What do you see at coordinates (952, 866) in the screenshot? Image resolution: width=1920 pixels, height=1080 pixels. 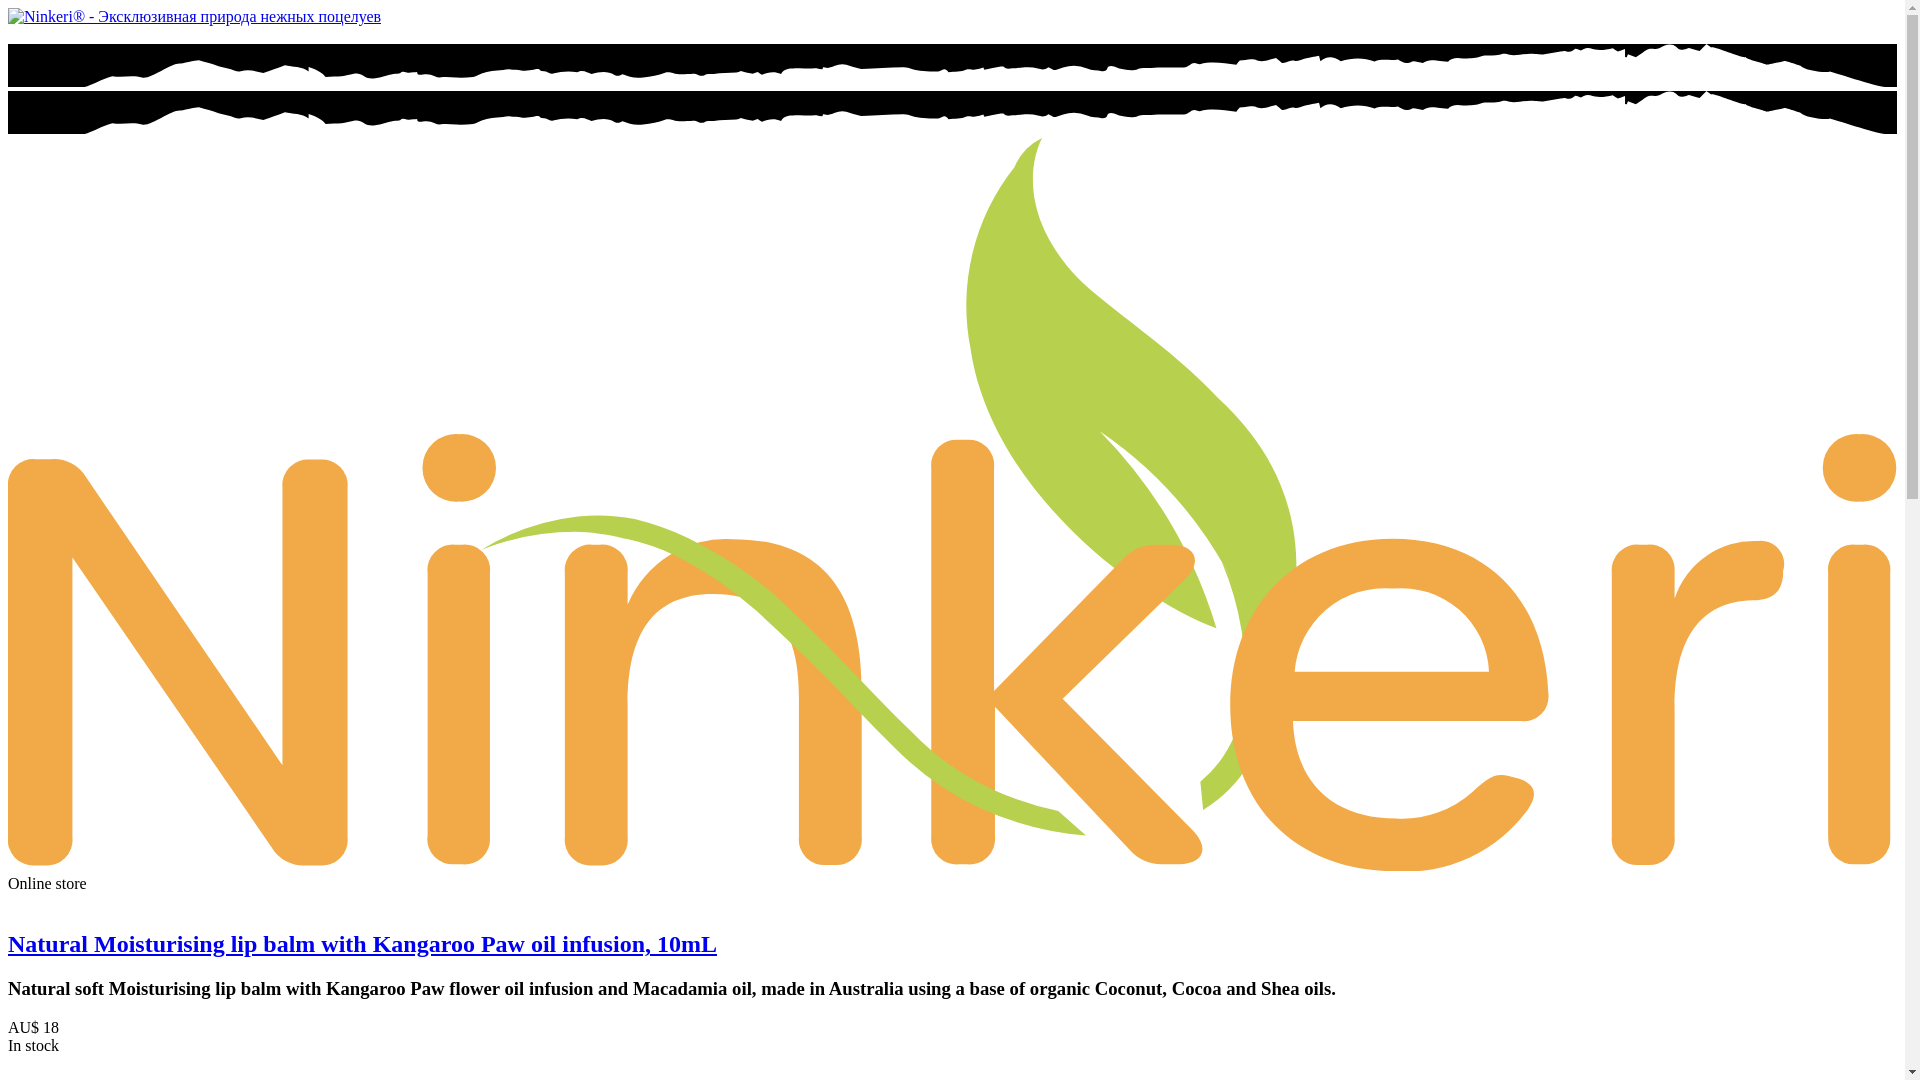 I see `Australian natural cosmetics` at bounding box center [952, 866].